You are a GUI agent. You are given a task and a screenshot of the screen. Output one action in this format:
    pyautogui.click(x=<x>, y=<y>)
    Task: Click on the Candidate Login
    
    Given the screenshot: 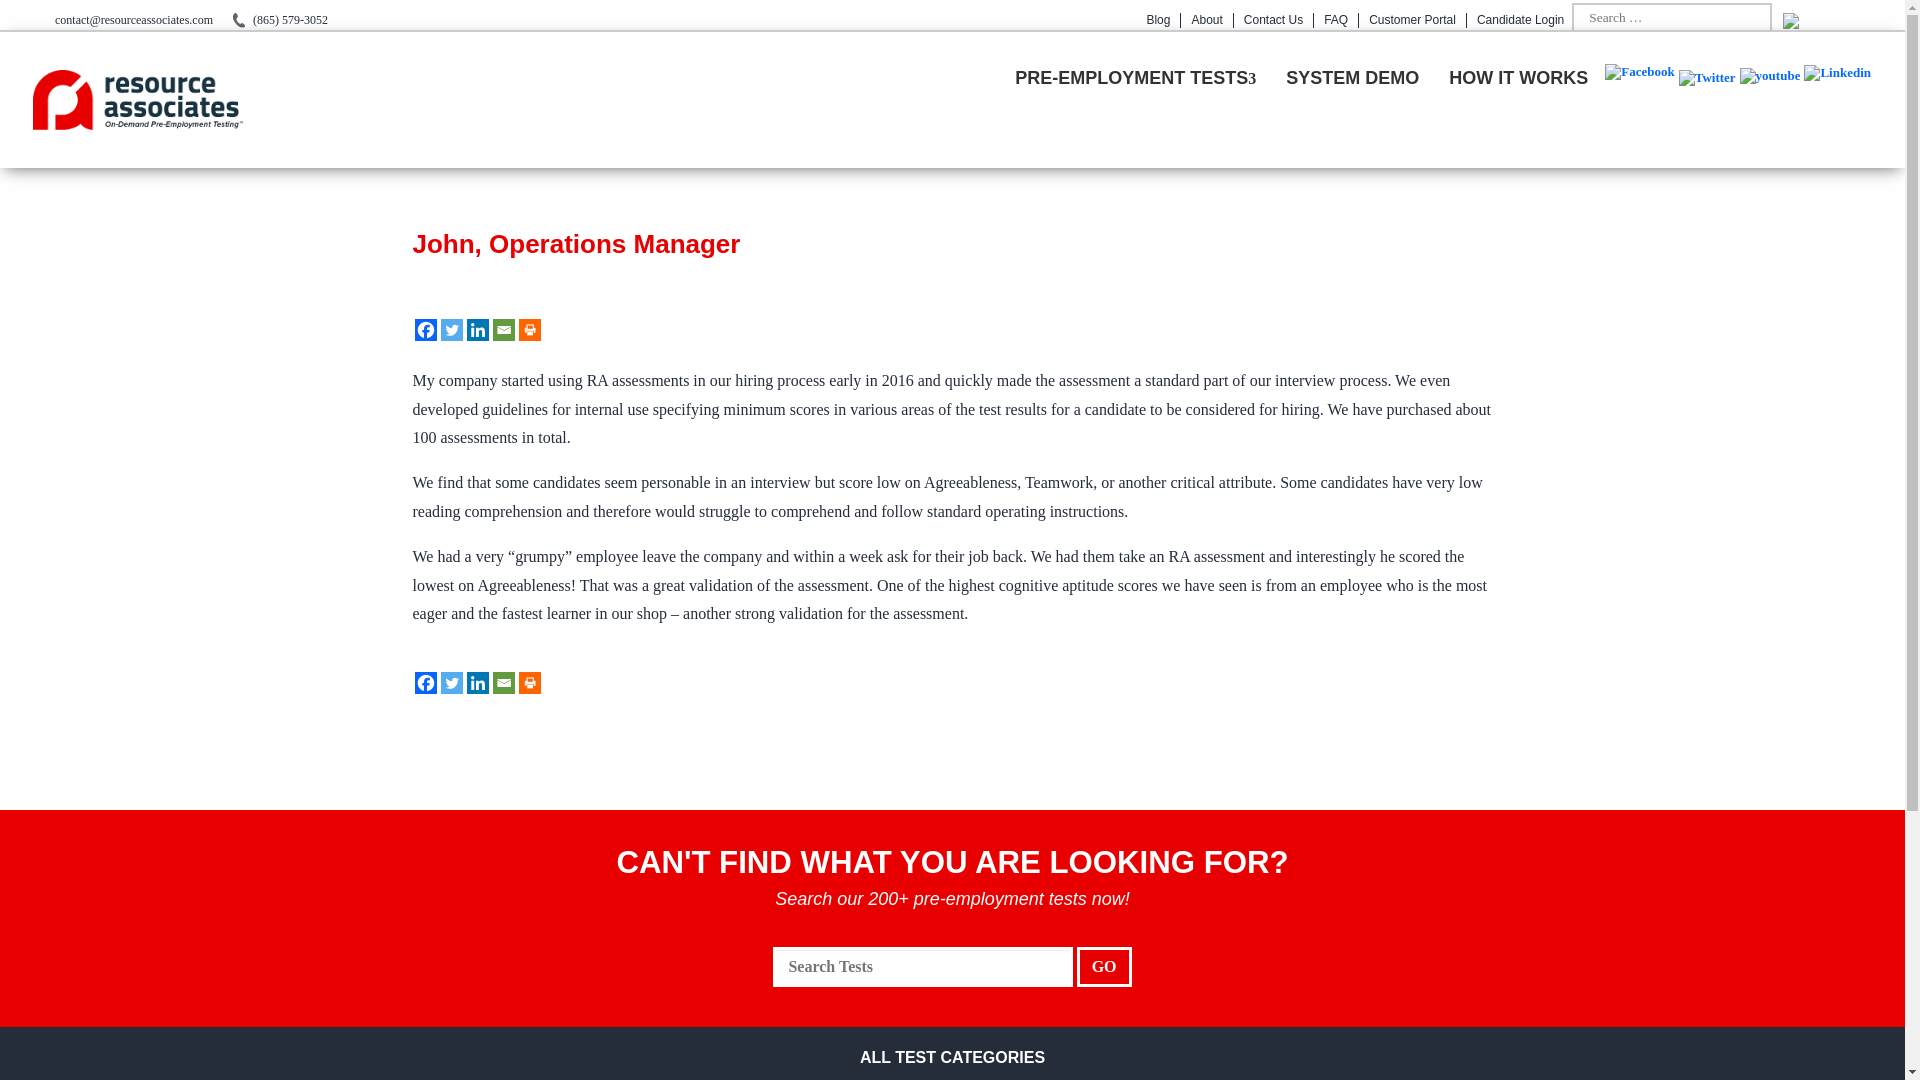 What is the action you would take?
    pyautogui.click(x=1520, y=20)
    